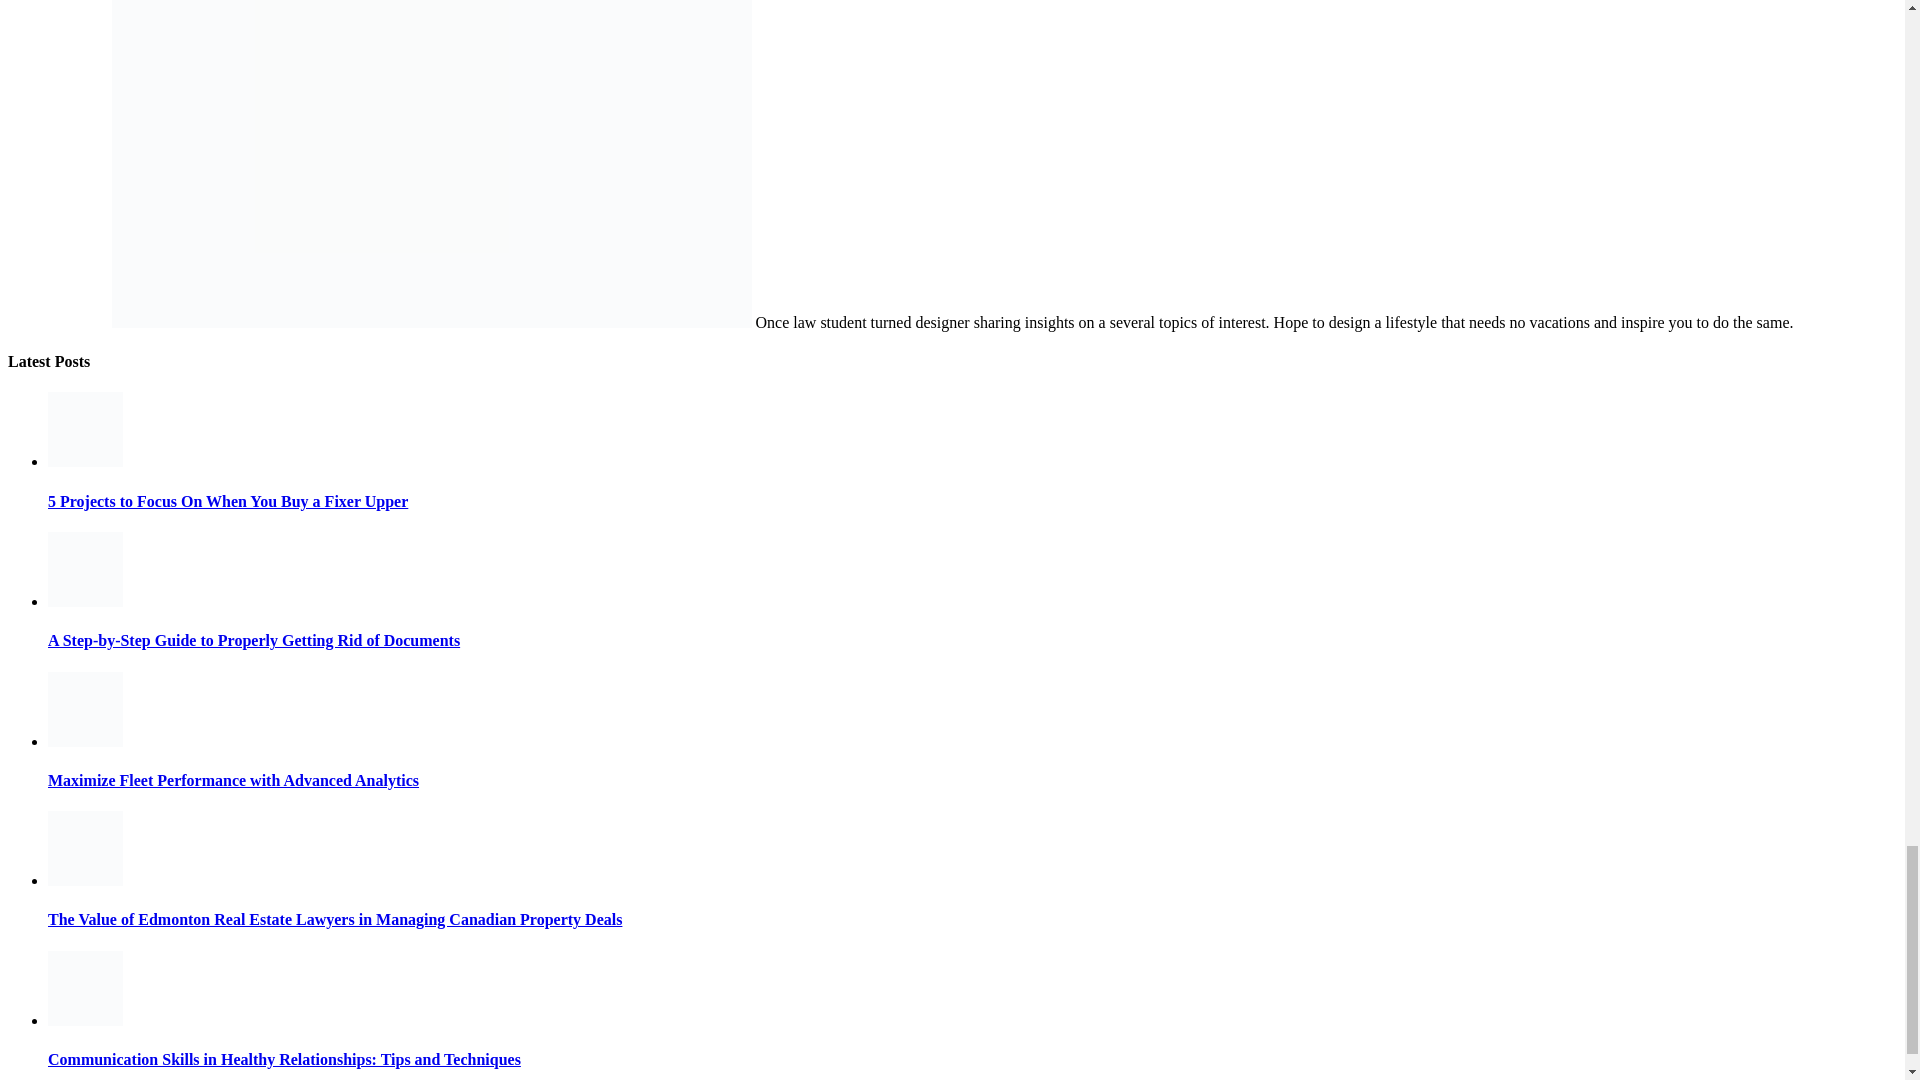 The height and width of the screenshot is (1080, 1920). Describe the element at coordinates (85, 601) in the screenshot. I see `A Step-by-Step Guide to Properly Getting Rid of Documents` at that location.